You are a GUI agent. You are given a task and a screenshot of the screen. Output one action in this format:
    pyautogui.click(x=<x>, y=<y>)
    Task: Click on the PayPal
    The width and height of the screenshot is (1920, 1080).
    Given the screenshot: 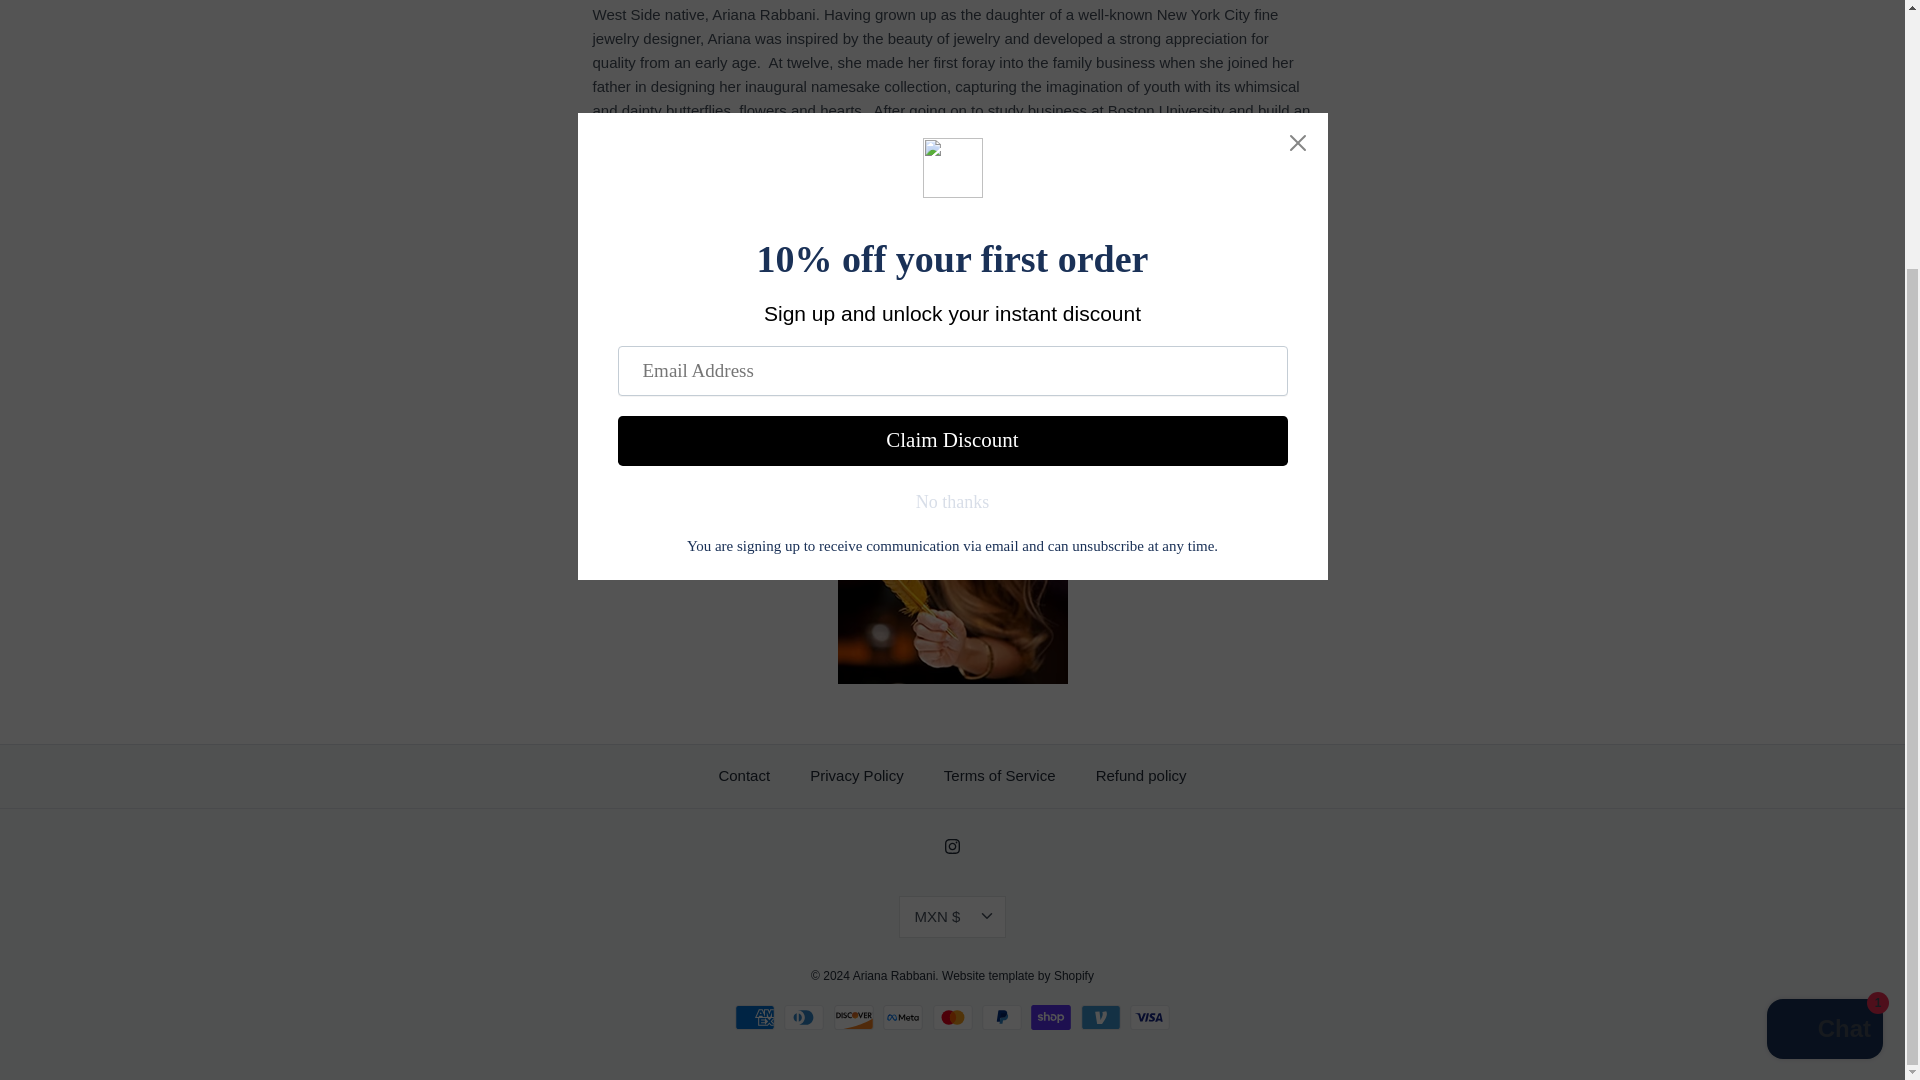 What is the action you would take?
    pyautogui.click(x=1001, y=1018)
    